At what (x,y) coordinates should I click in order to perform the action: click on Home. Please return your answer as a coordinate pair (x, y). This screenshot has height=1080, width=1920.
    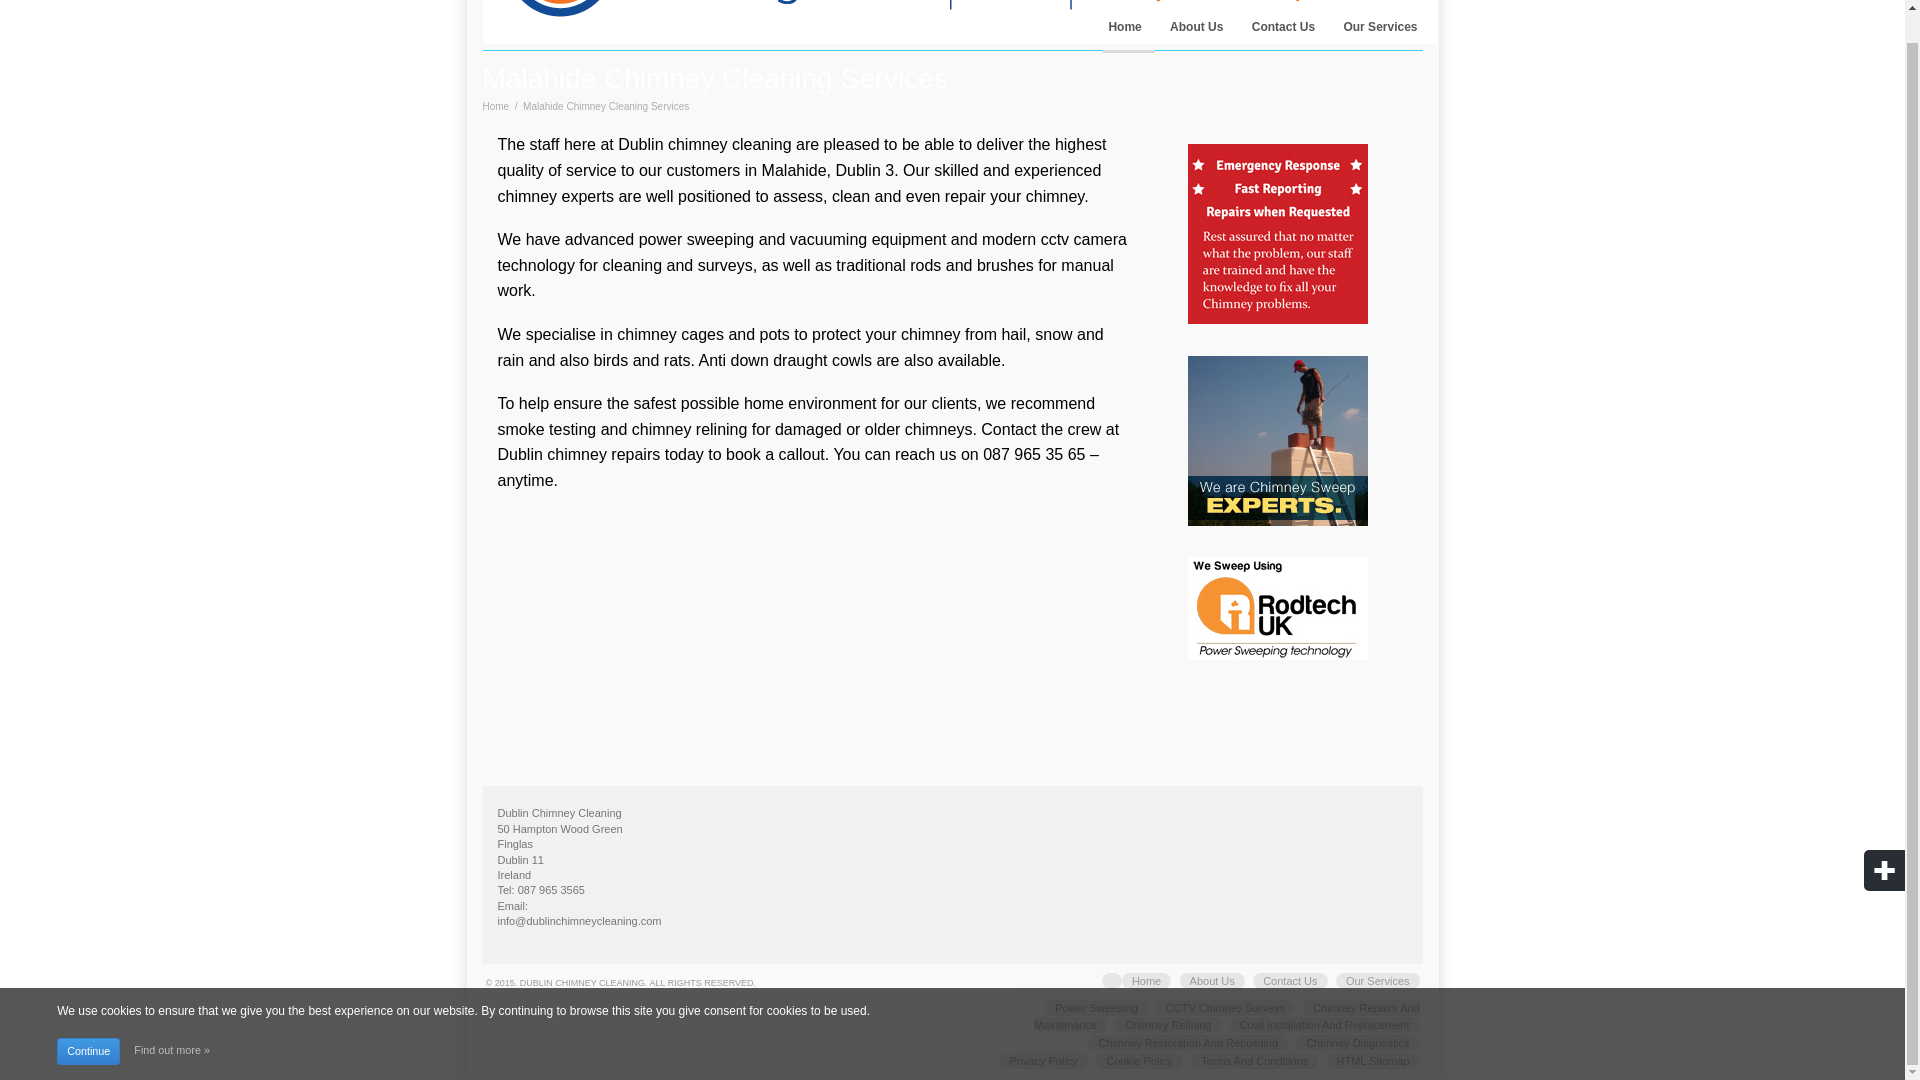
    Looking at the image, I should click on (494, 106).